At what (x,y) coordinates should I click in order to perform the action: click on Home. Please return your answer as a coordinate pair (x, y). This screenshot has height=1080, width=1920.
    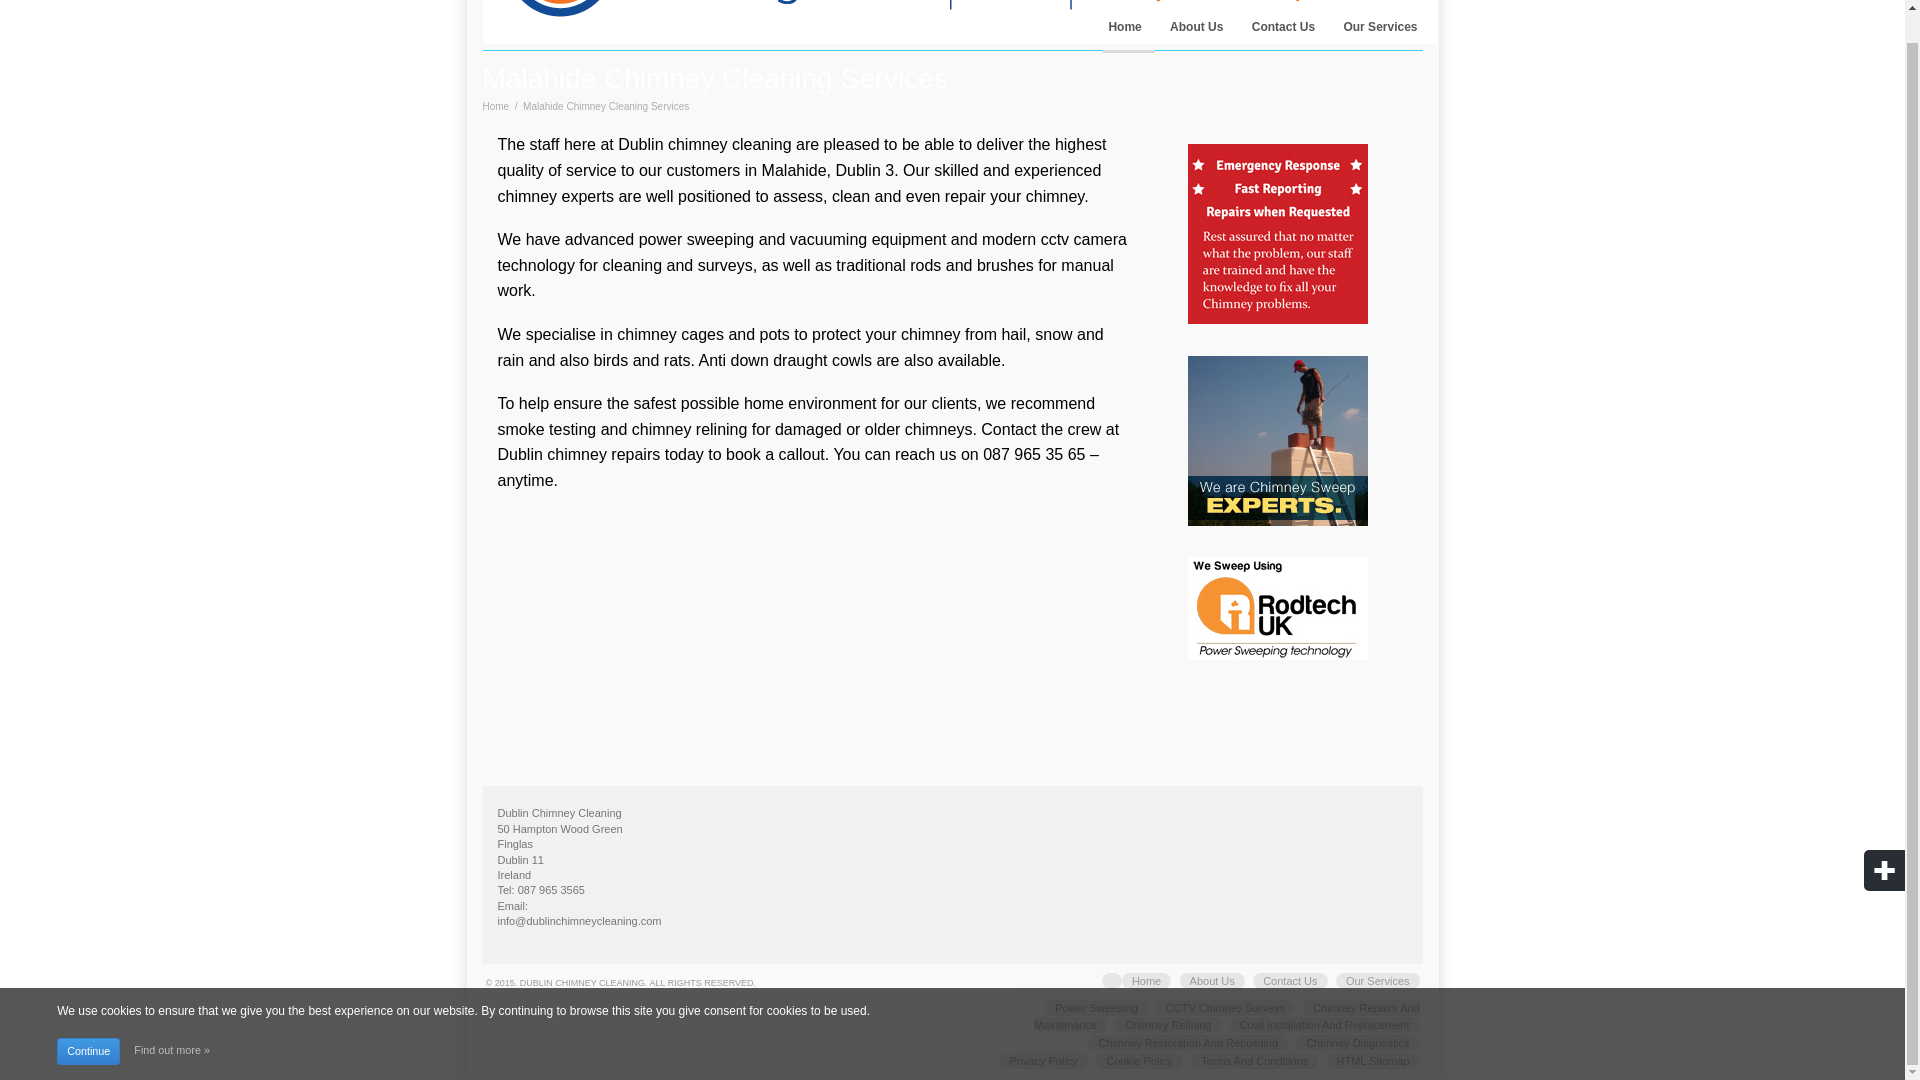
    Looking at the image, I should click on (494, 106).